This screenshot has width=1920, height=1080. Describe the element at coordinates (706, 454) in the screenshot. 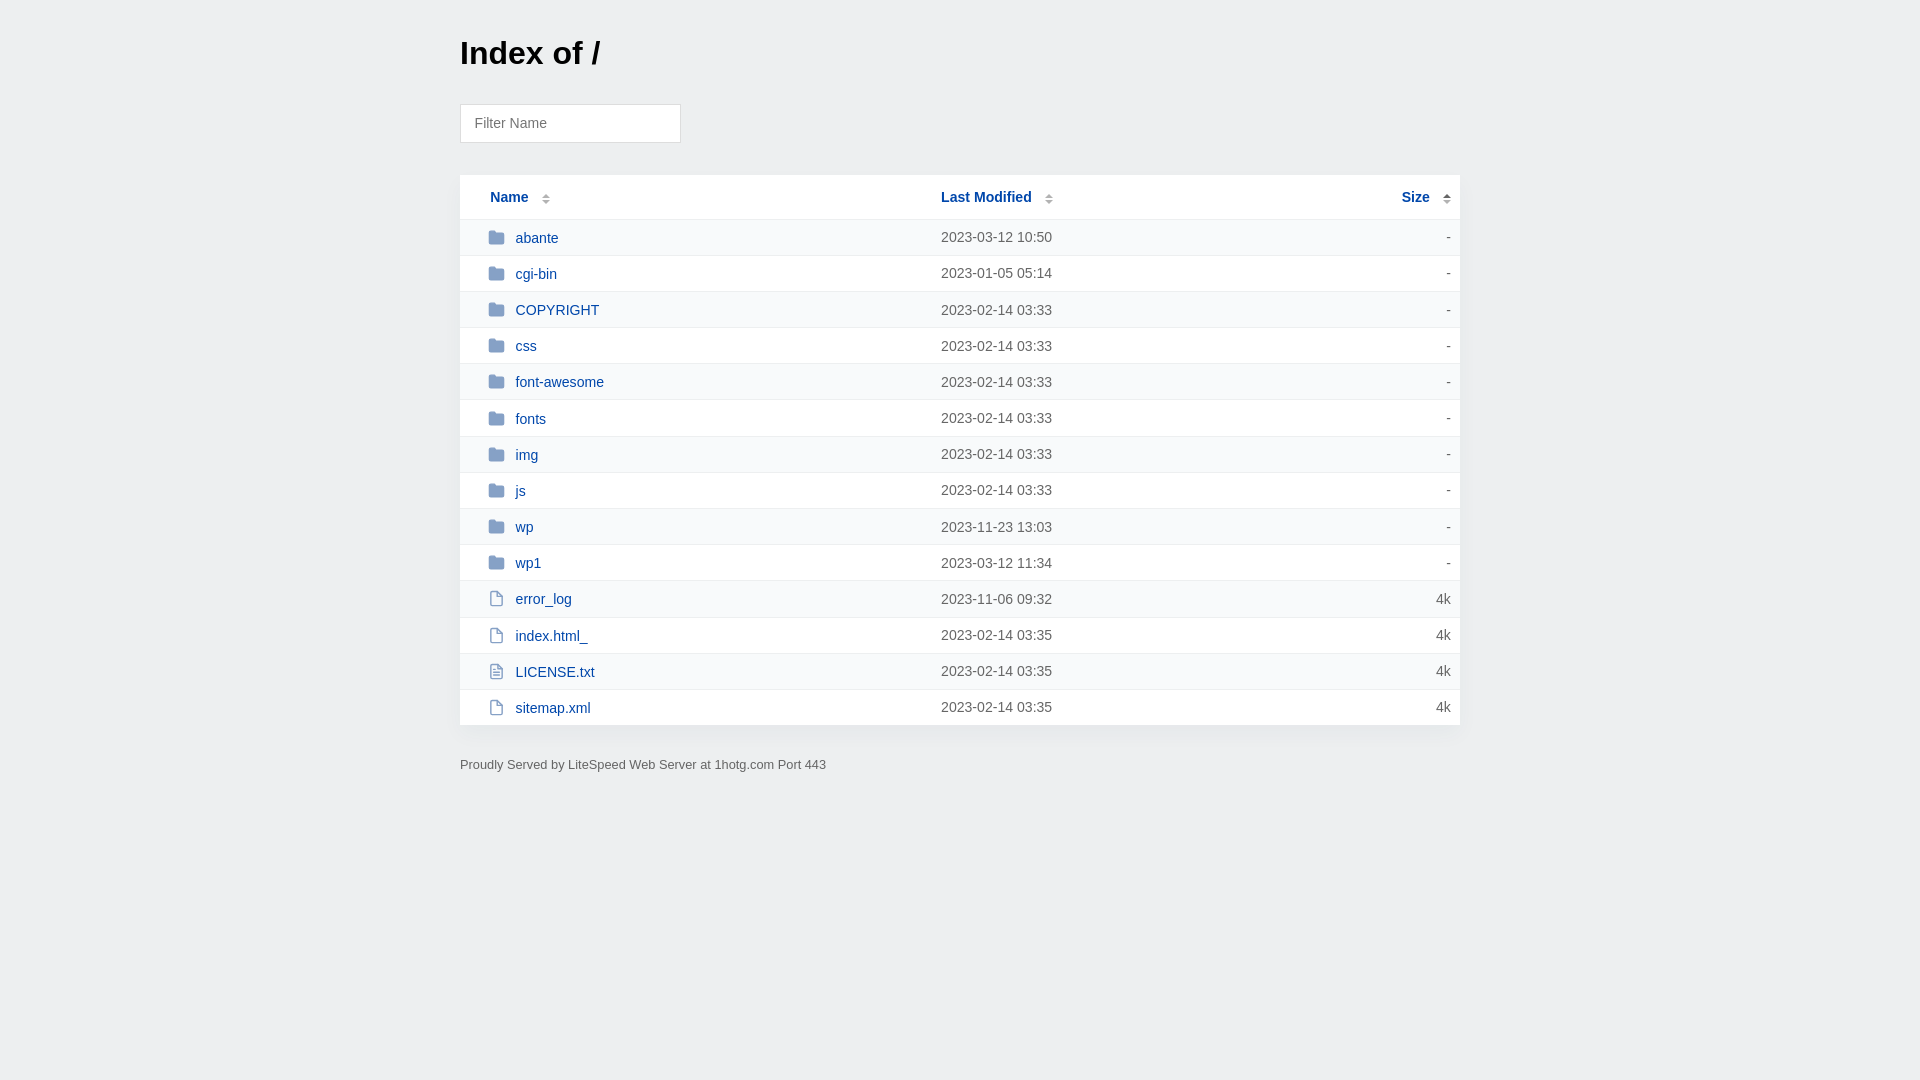

I see `img` at that location.